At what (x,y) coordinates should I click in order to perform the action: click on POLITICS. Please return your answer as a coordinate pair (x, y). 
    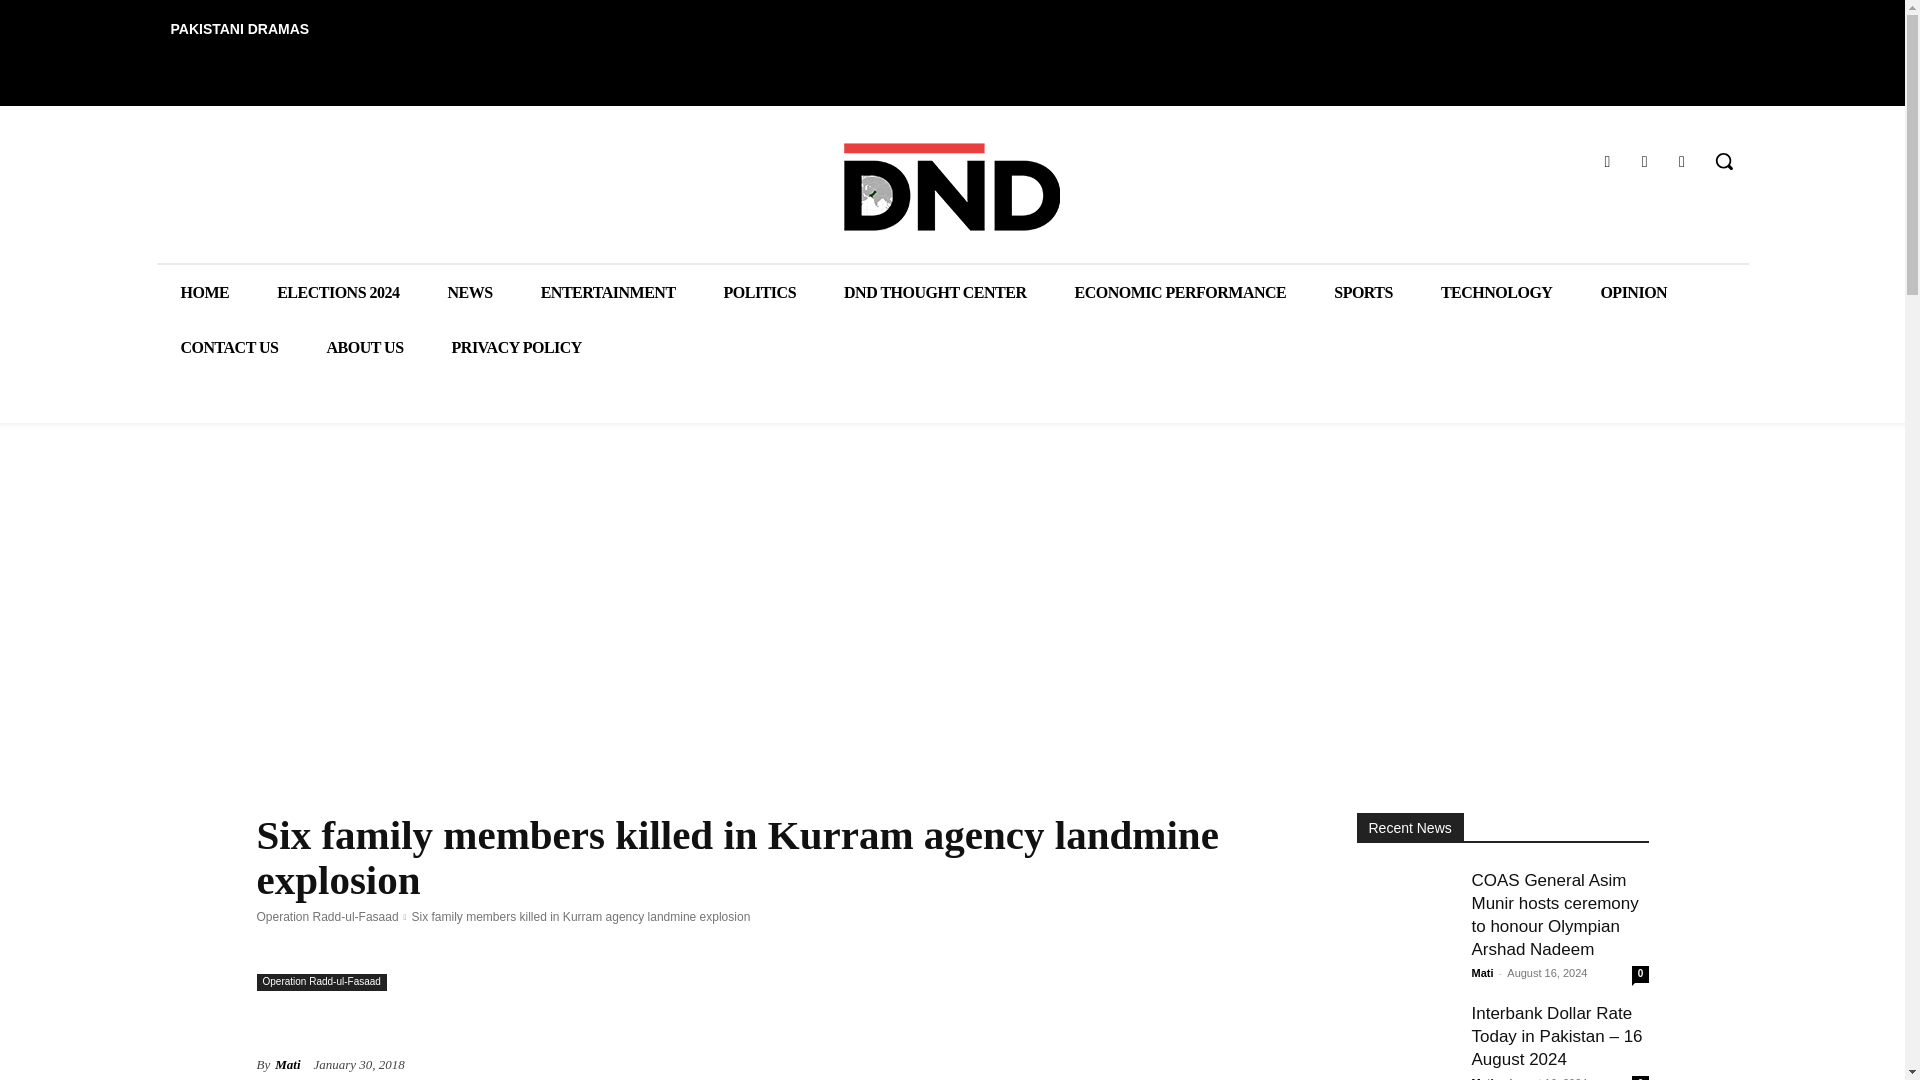
    Looking at the image, I should click on (760, 292).